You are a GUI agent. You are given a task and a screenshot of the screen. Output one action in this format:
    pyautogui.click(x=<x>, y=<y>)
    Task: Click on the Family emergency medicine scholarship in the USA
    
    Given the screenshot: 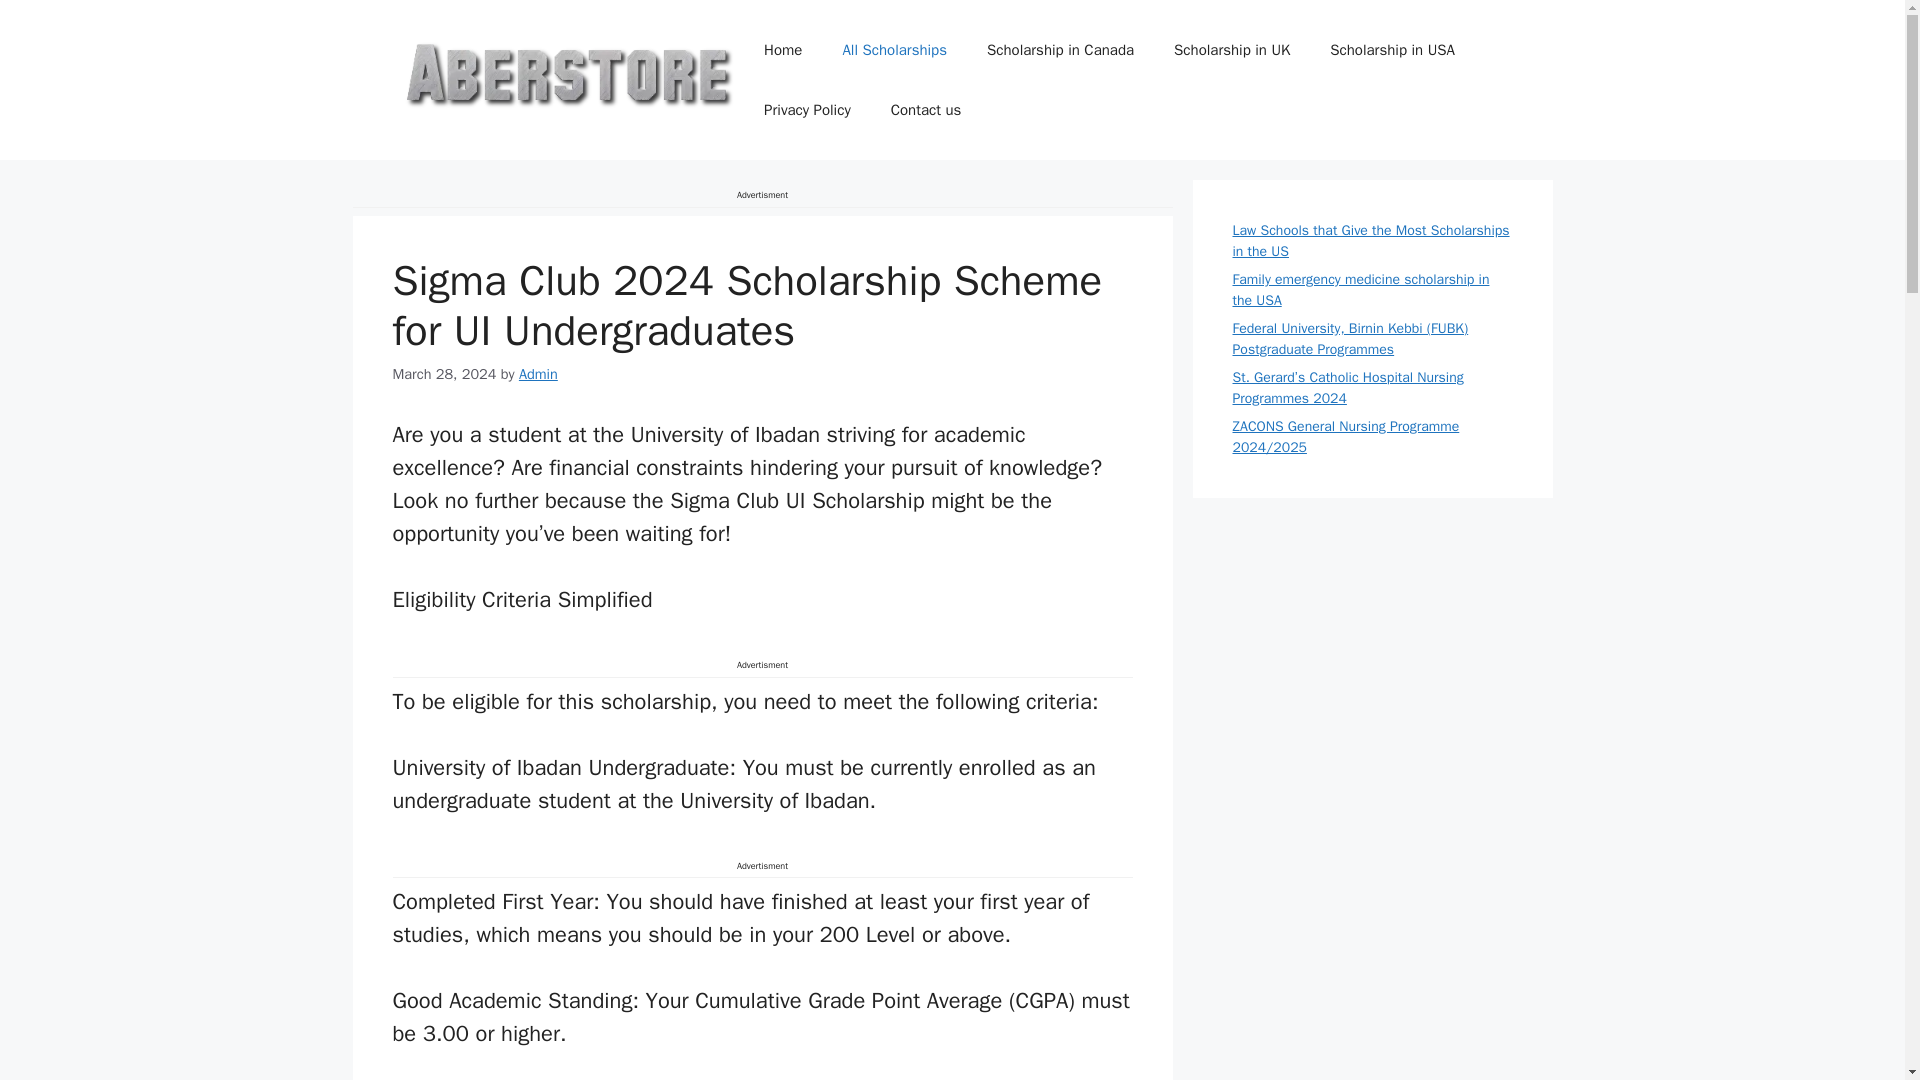 What is the action you would take?
    pyautogui.click(x=1360, y=290)
    